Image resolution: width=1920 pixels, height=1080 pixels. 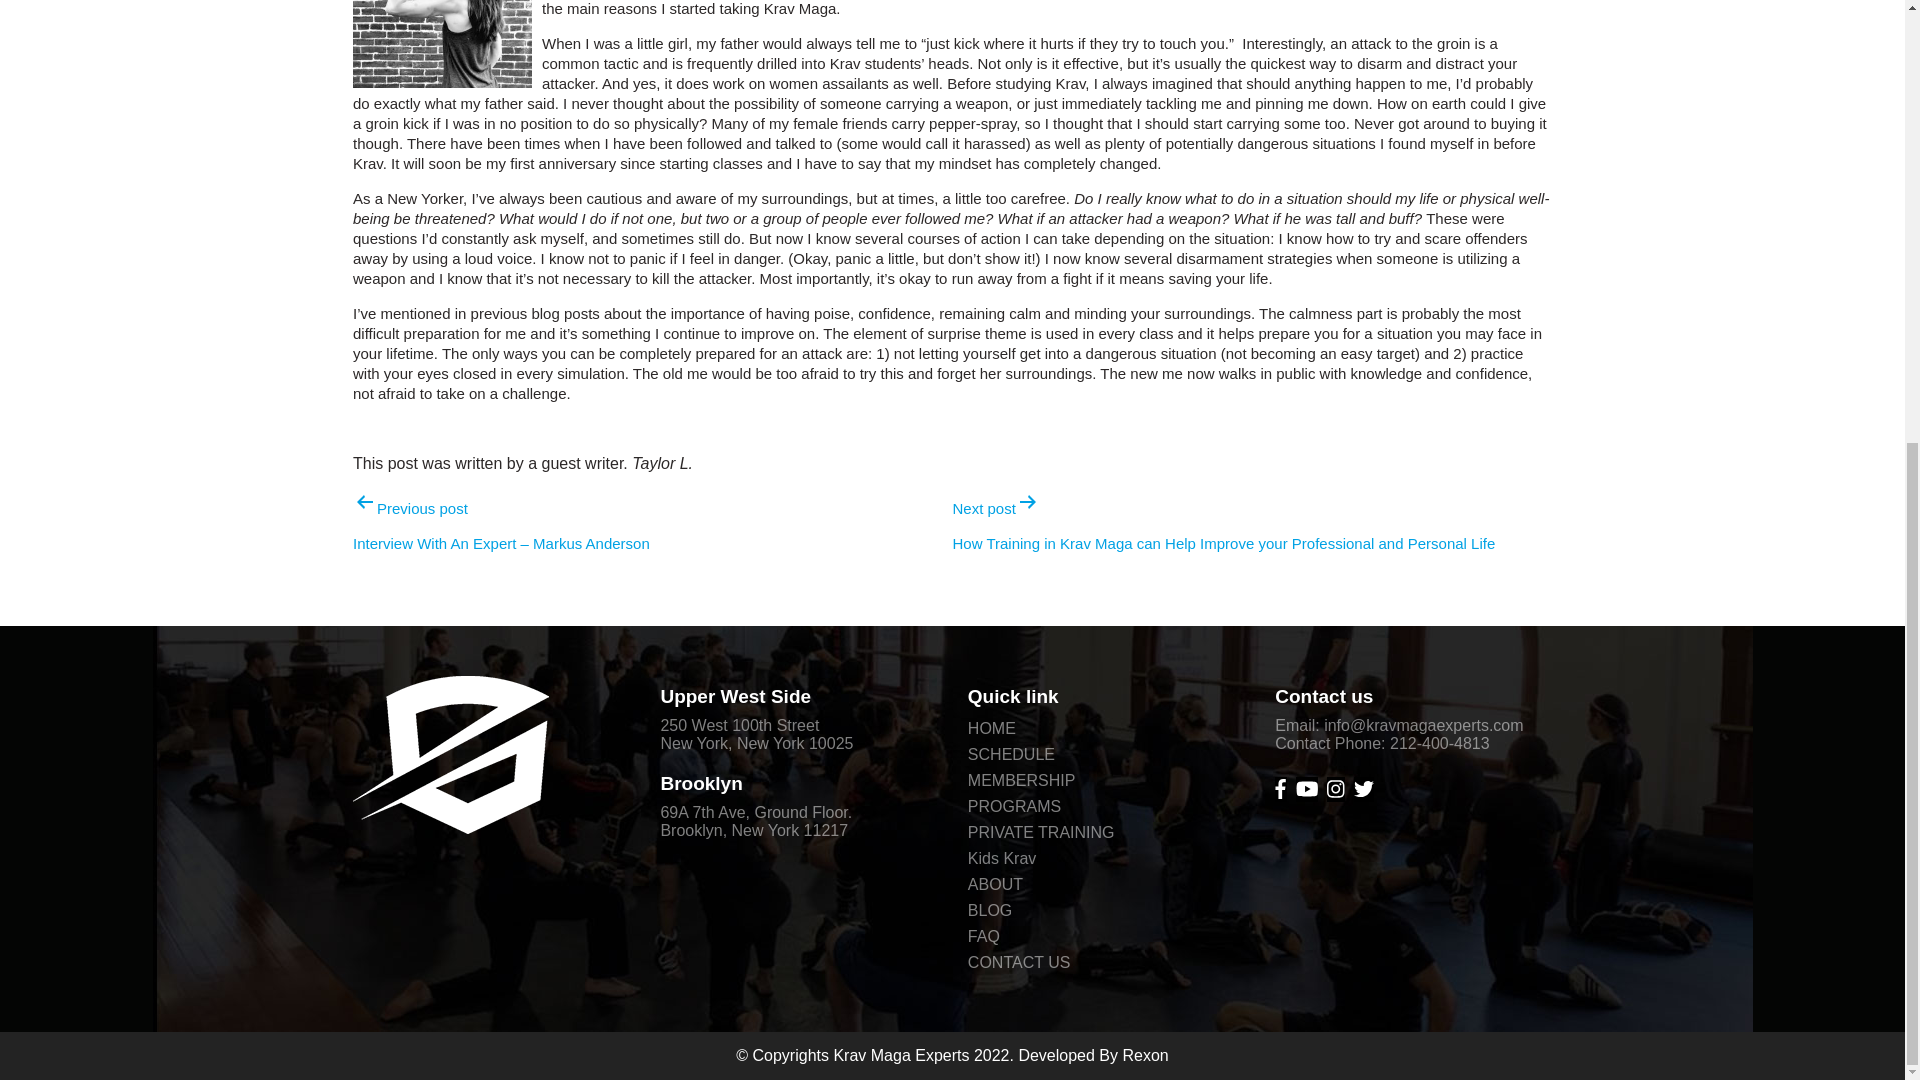 I want to click on ABOUT, so click(x=995, y=884).